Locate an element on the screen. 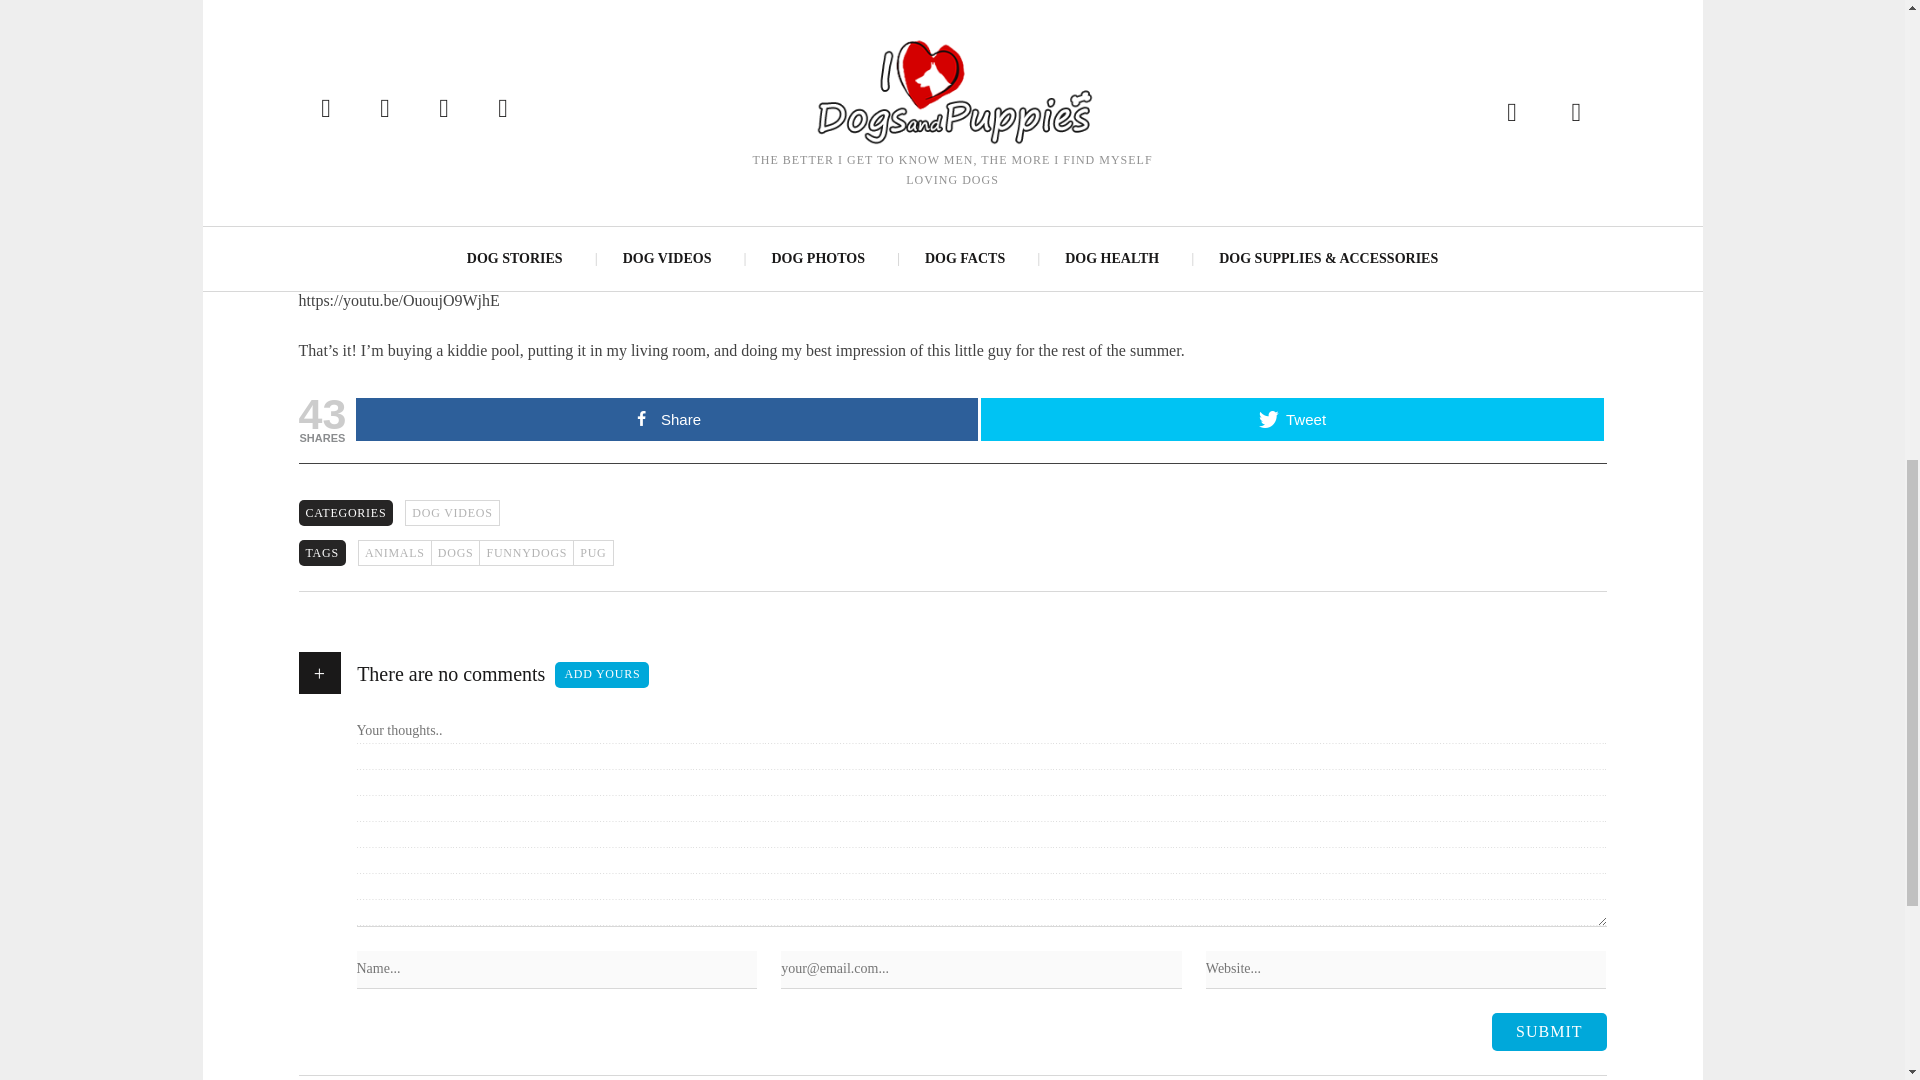  Posts by Mr.Dog is located at coordinates (345, 75).